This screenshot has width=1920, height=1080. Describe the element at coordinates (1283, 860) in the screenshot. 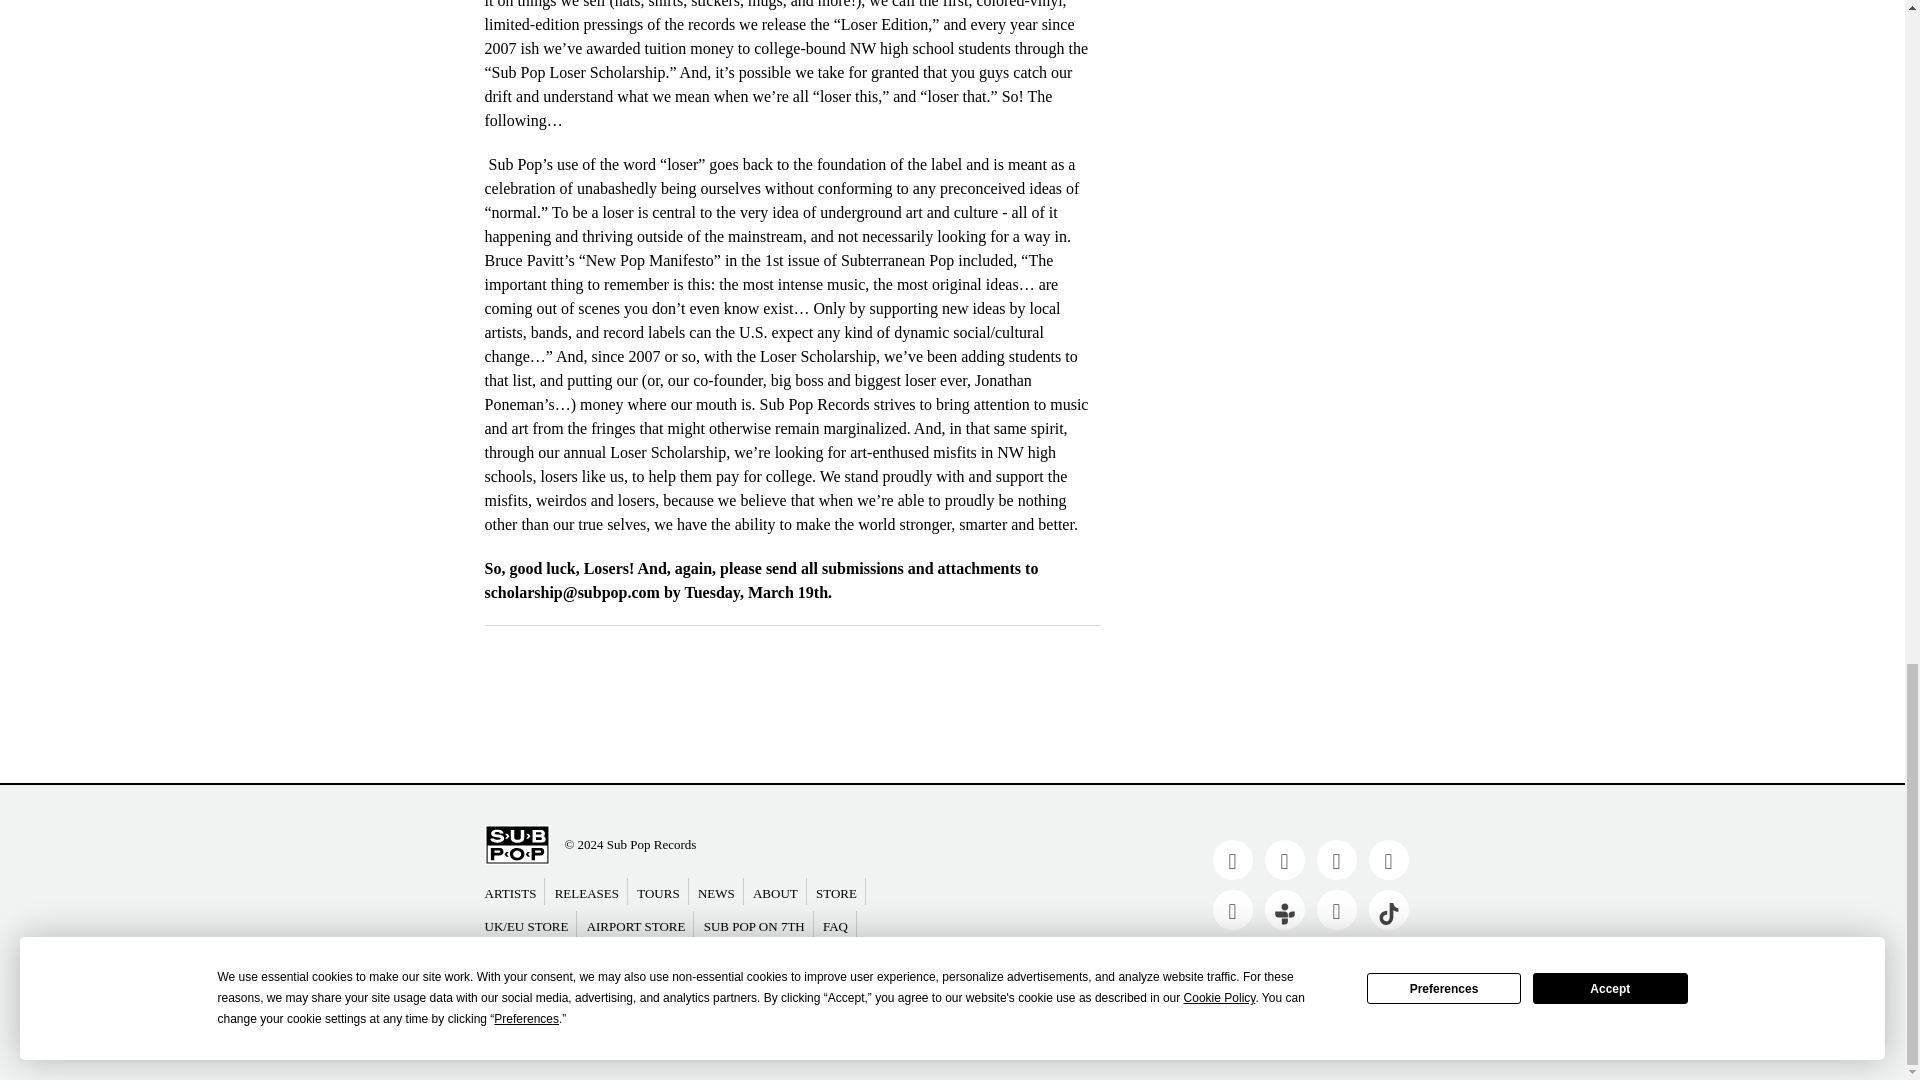

I see `The official Sub Pop Twitter page` at that location.